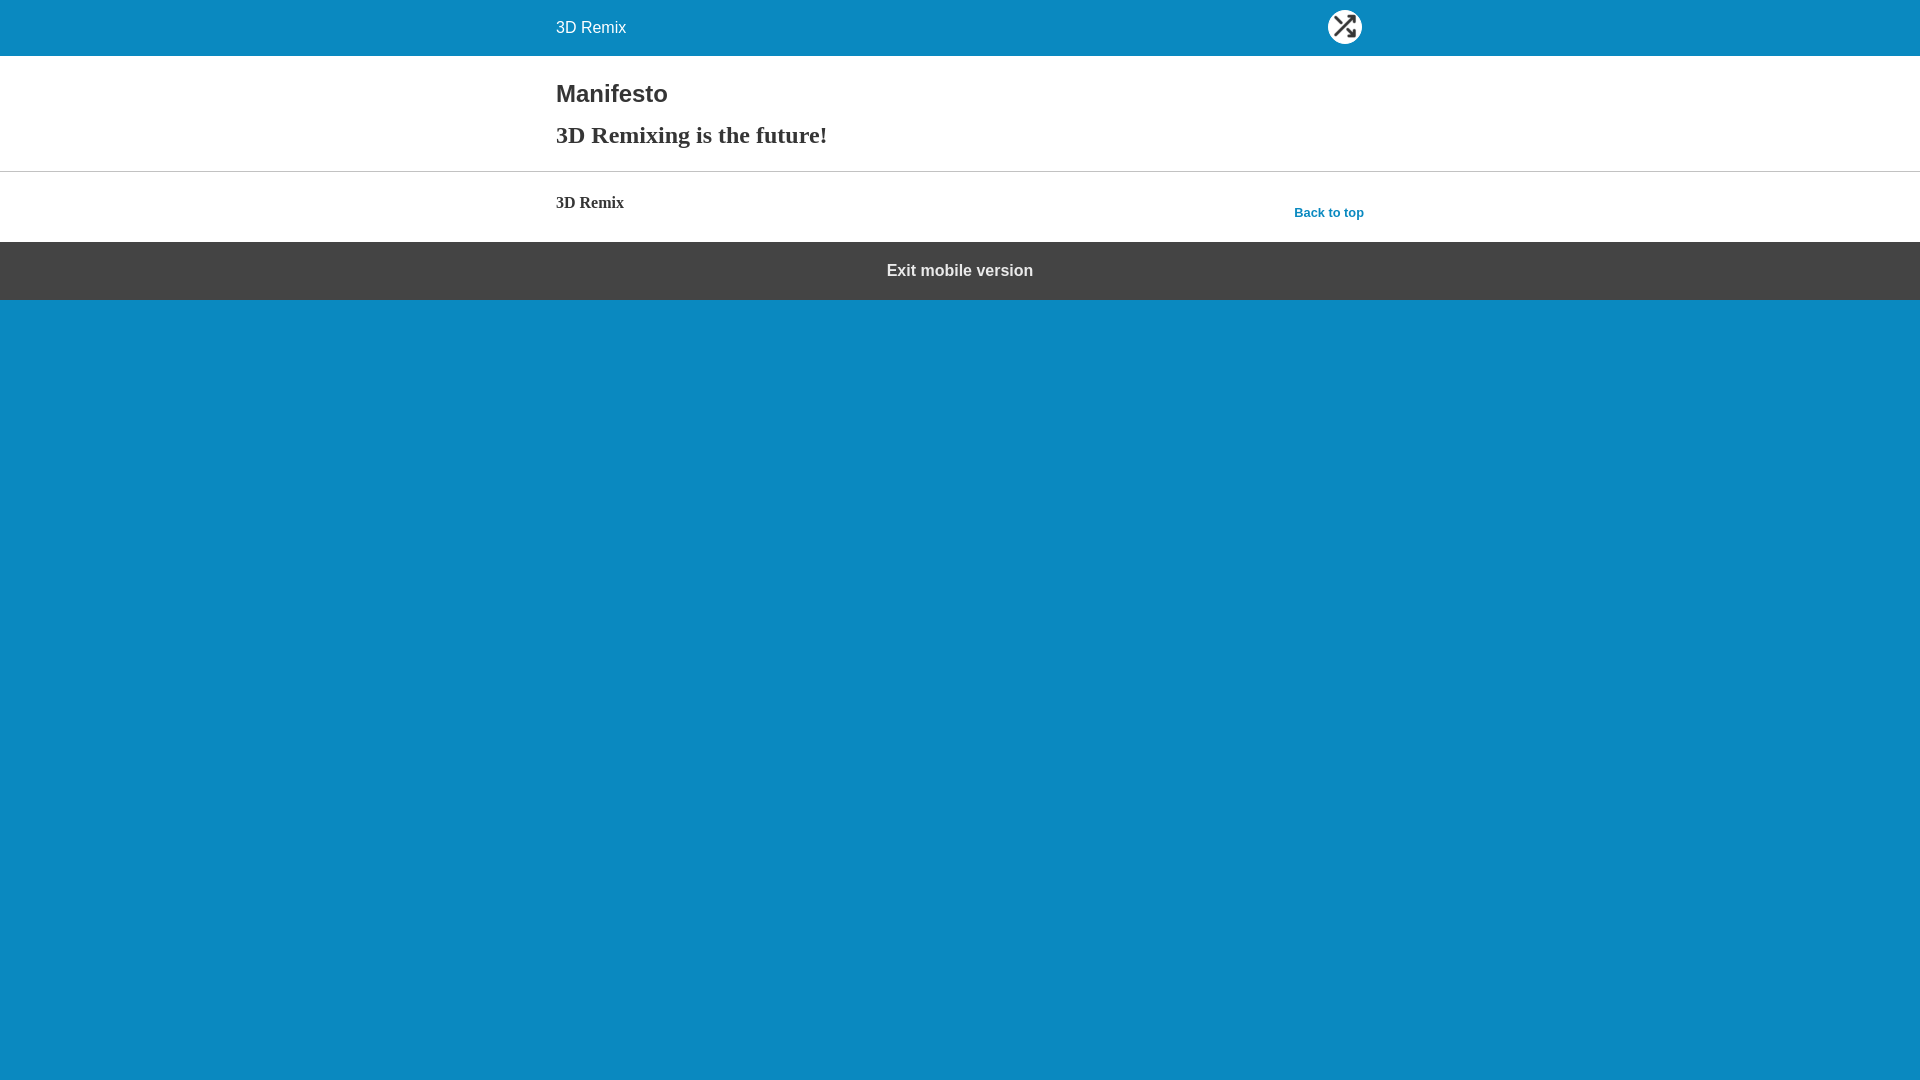 The width and height of the screenshot is (1920, 1080). I want to click on Back to top, so click(1329, 213).